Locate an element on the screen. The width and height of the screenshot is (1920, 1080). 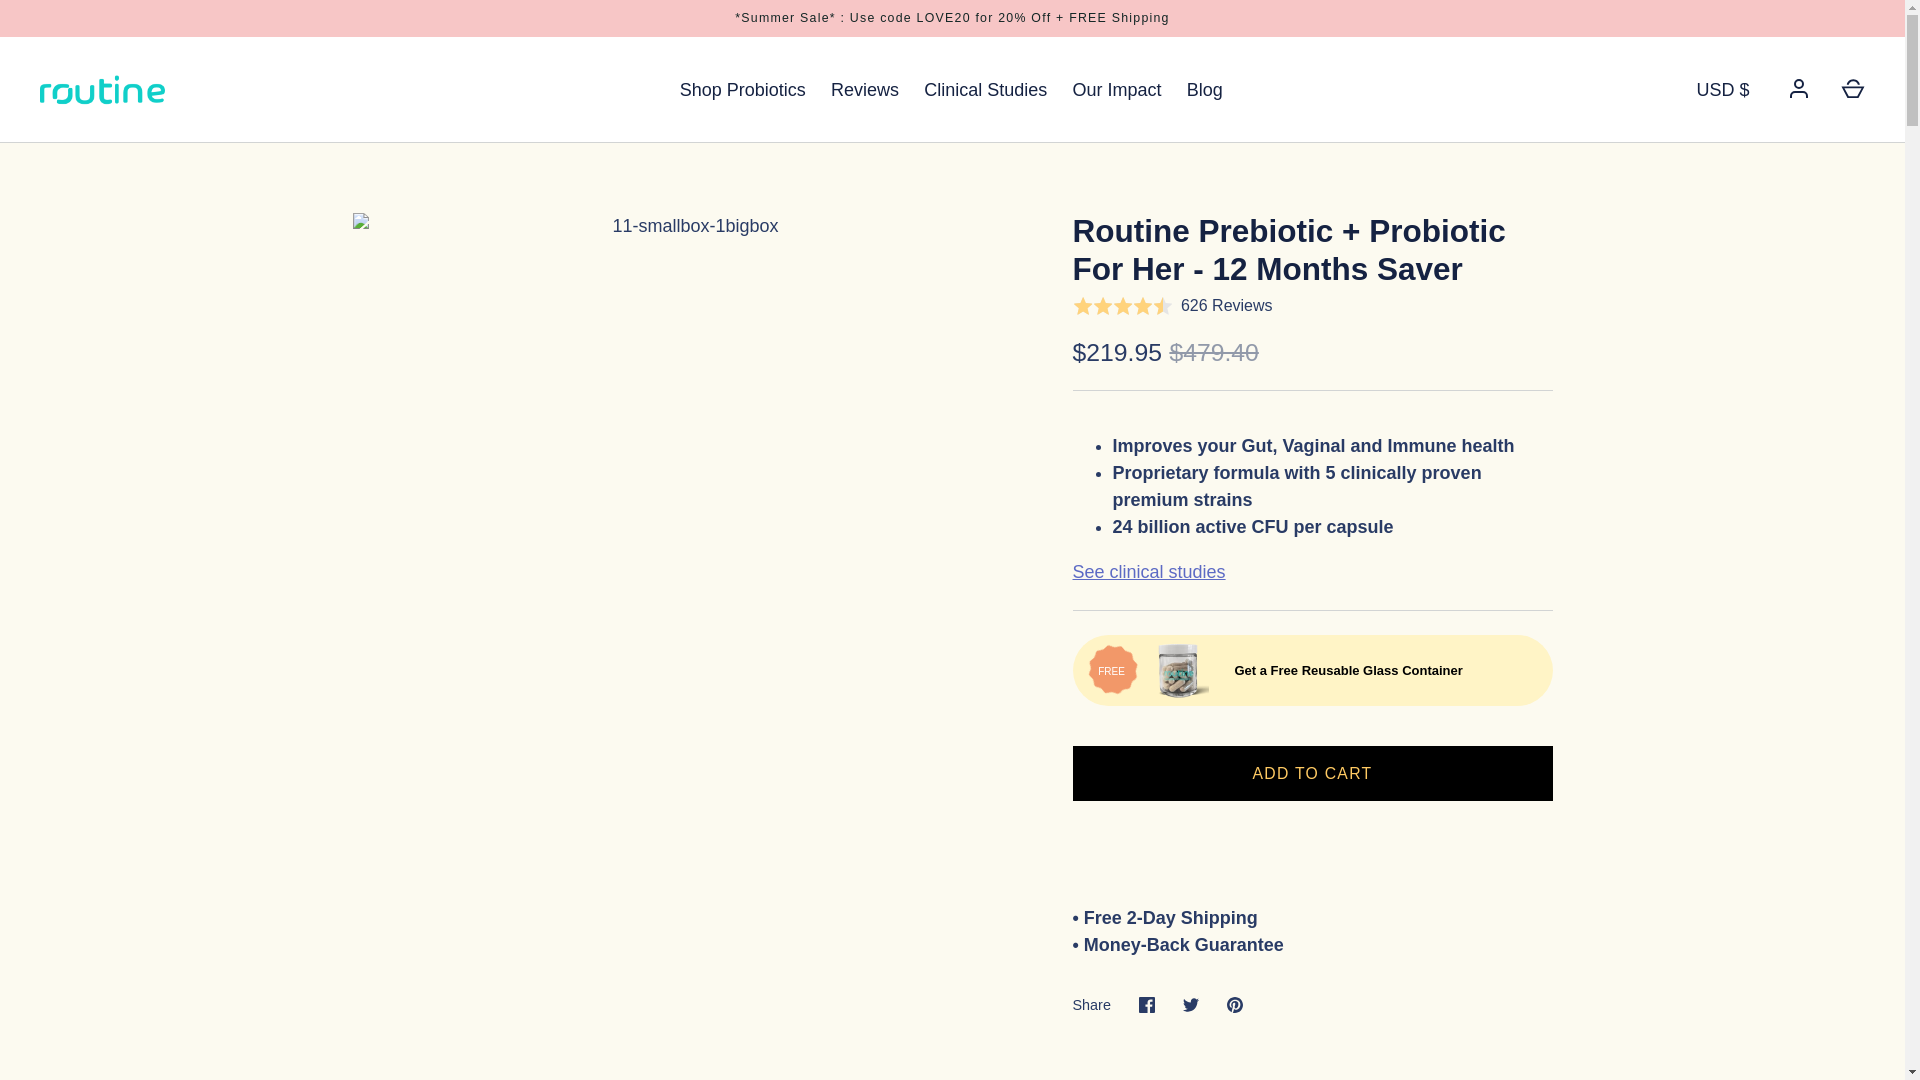
Share on Twitter is located at coordinates (1191, 1004).